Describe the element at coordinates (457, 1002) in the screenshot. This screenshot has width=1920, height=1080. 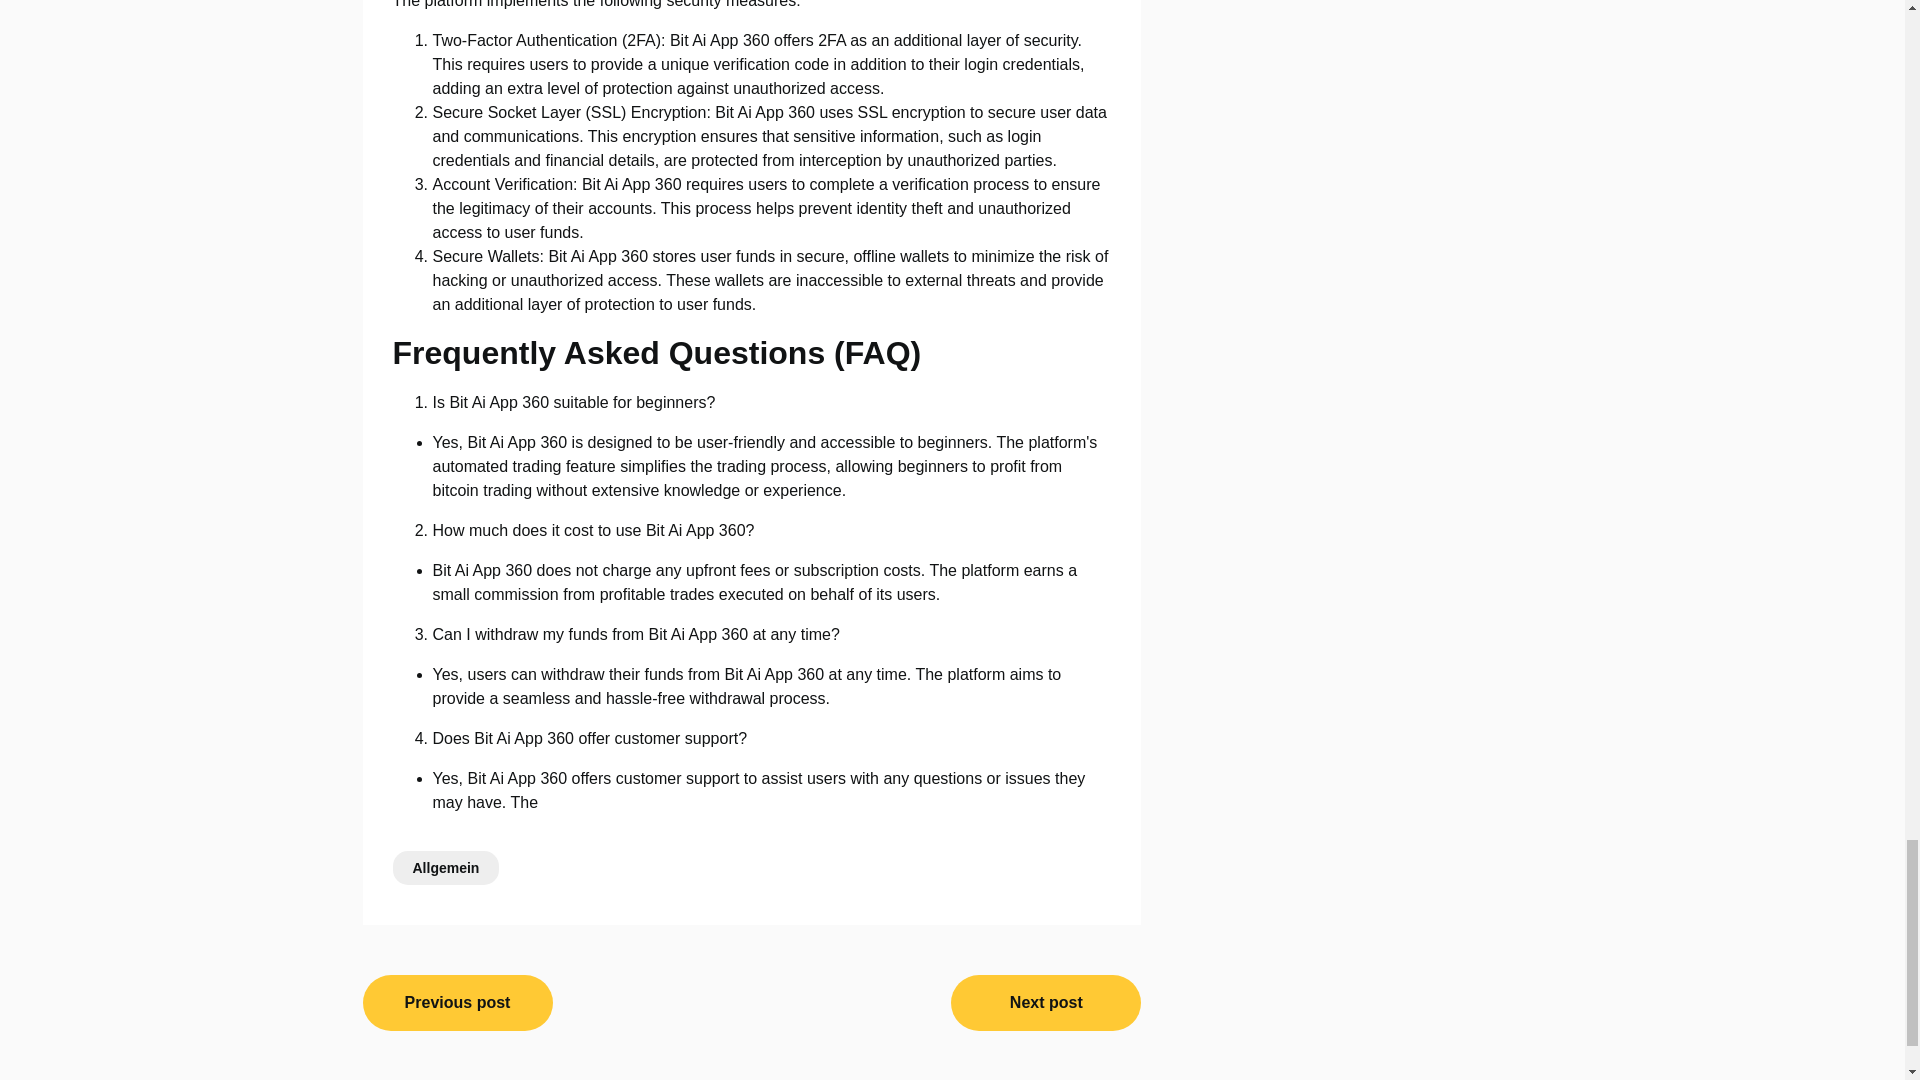
I see `Previous post` at that location.